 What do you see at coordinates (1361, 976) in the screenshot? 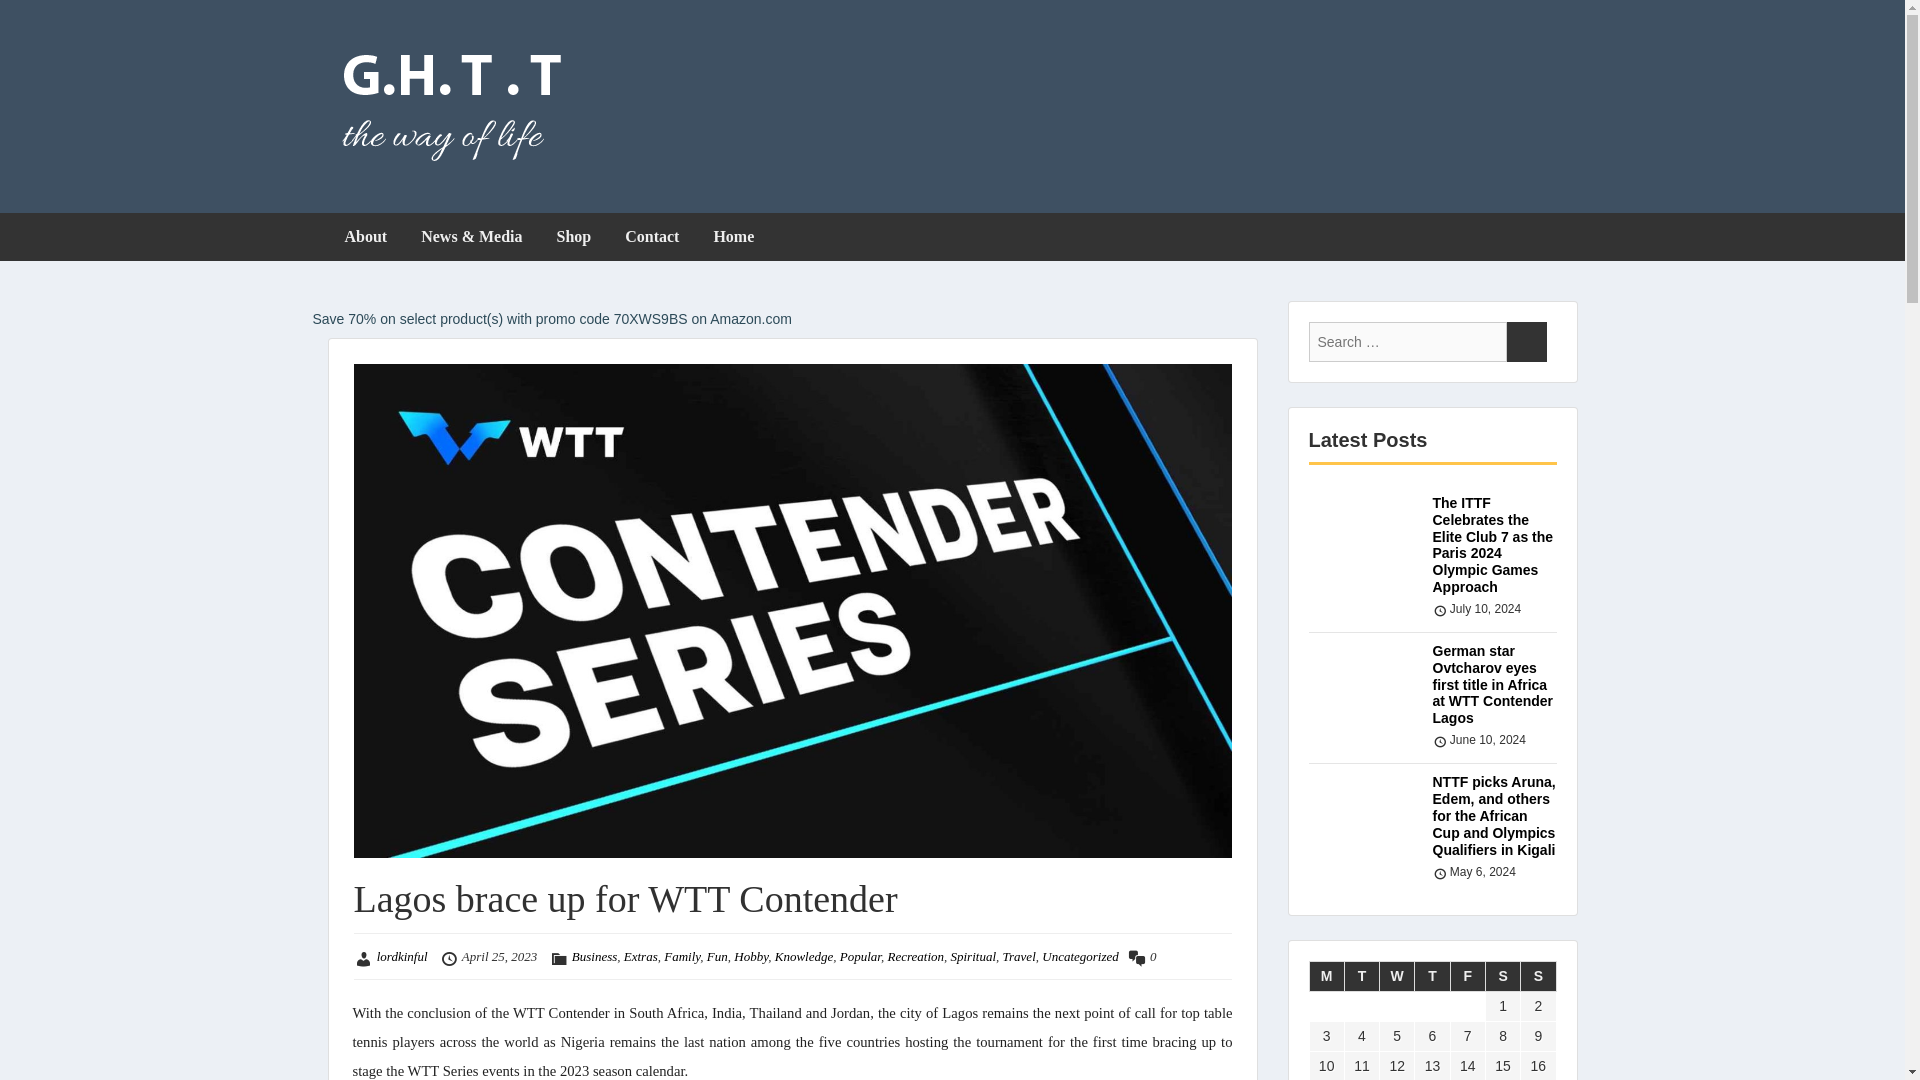
I see `Tuesday` at bounding box center [1361, 976].